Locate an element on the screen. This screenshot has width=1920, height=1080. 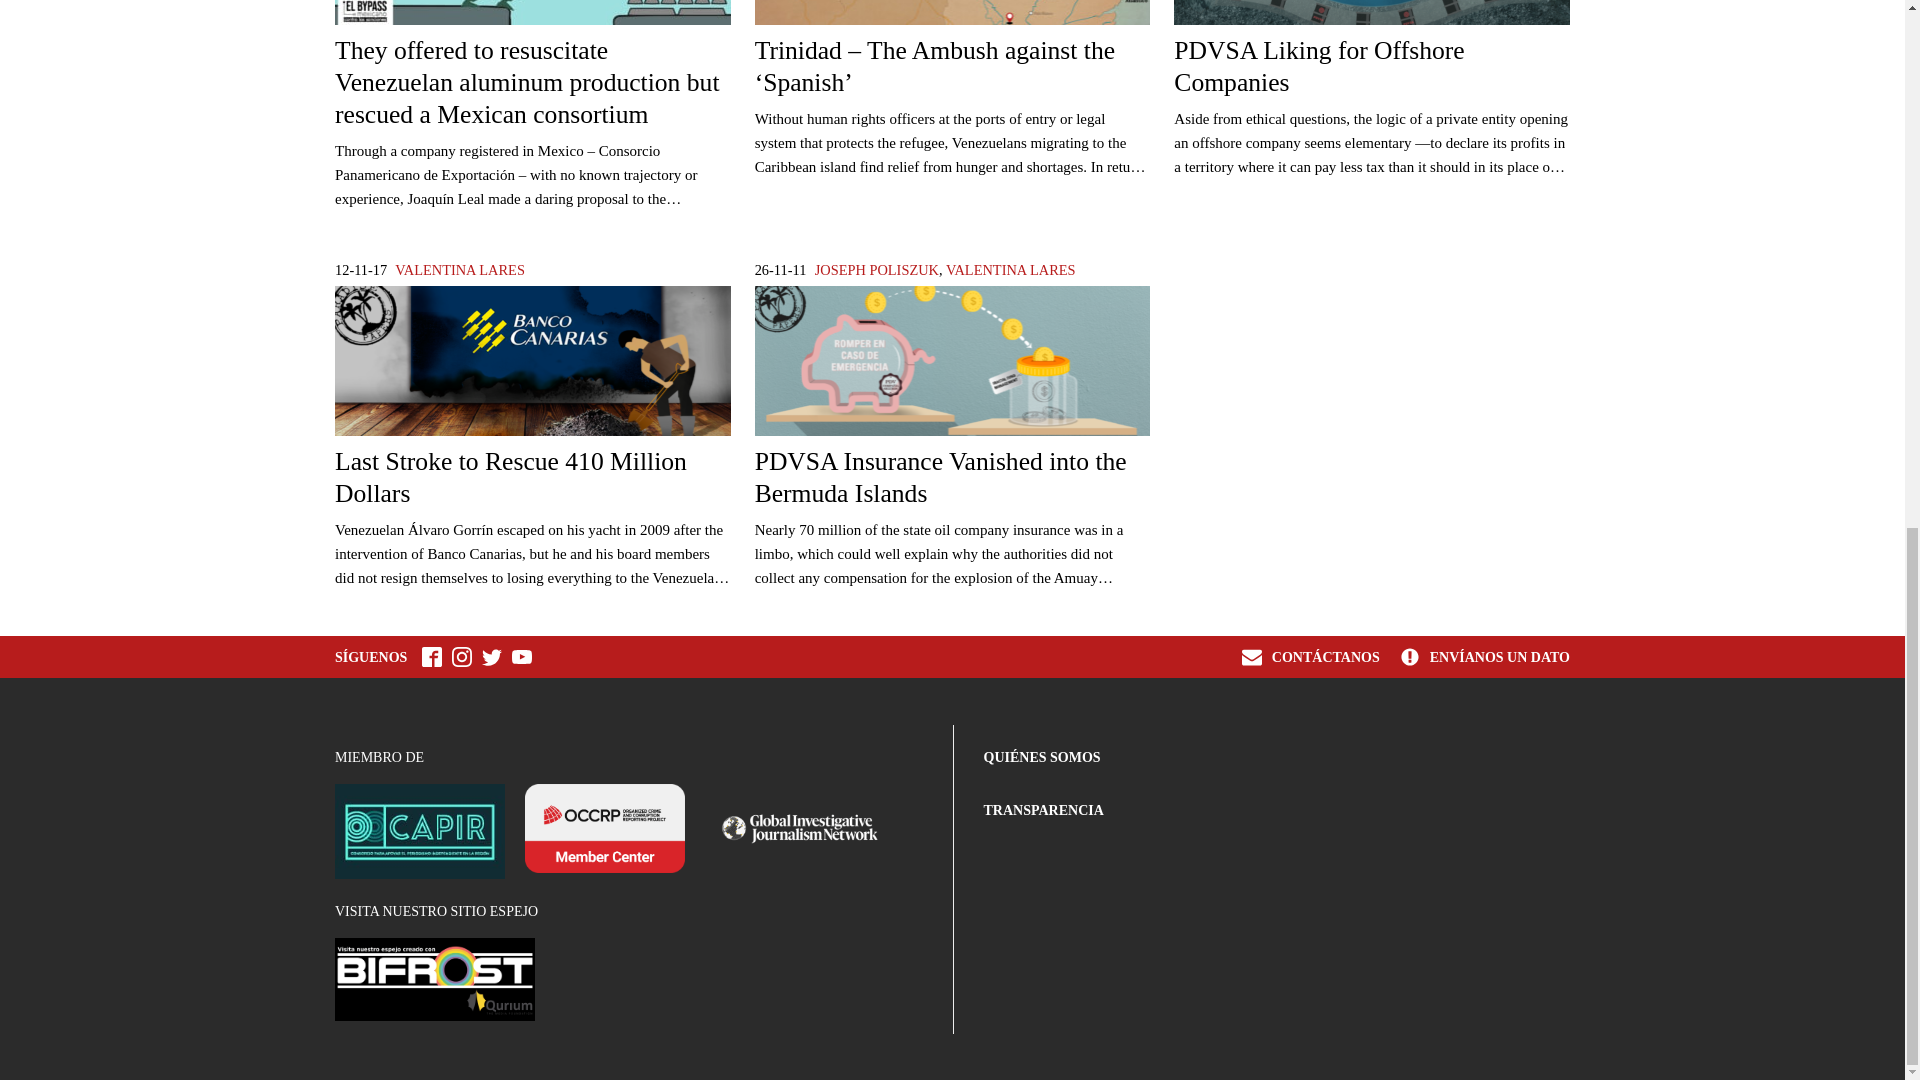
PDVSA Insurance Vanished into the Bermuda Islands is located at coordinates (952, 398).